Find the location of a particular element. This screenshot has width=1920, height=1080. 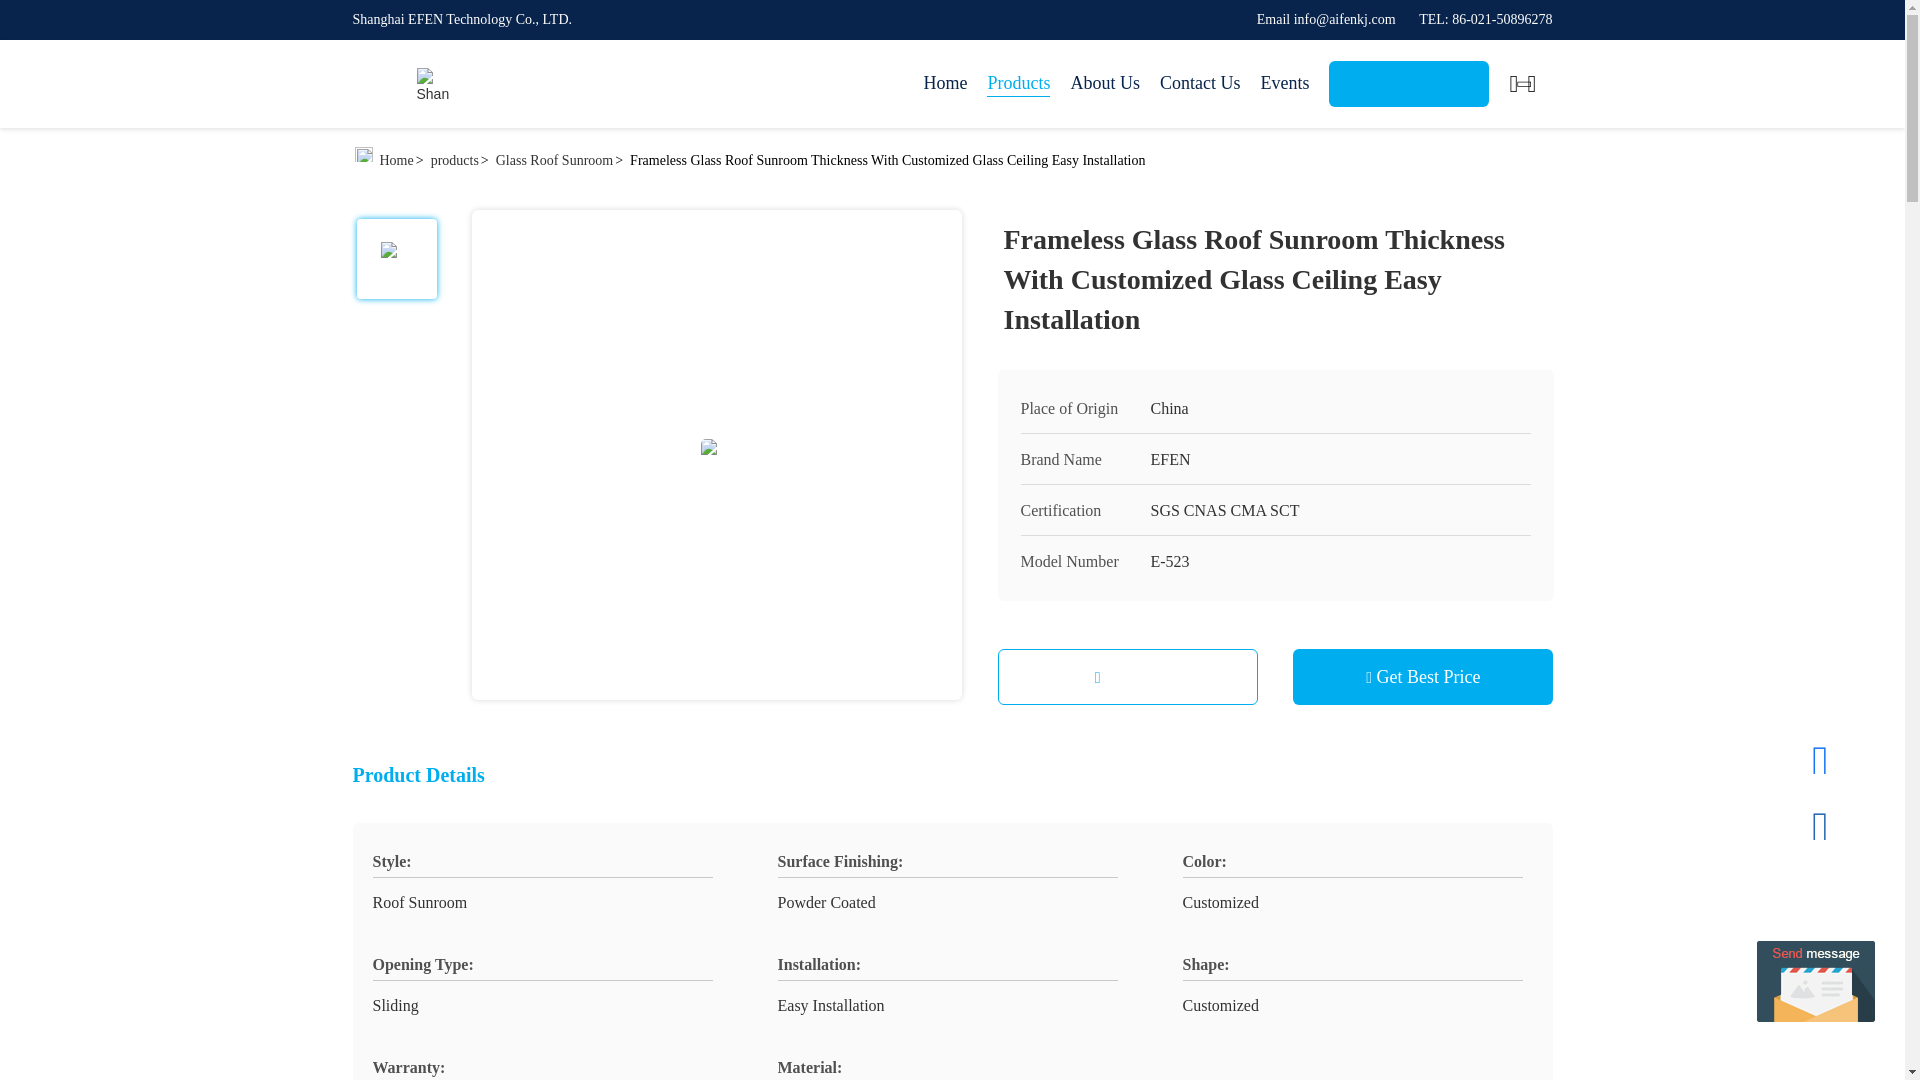

Contact Us is located at coordinates (1200, 84).